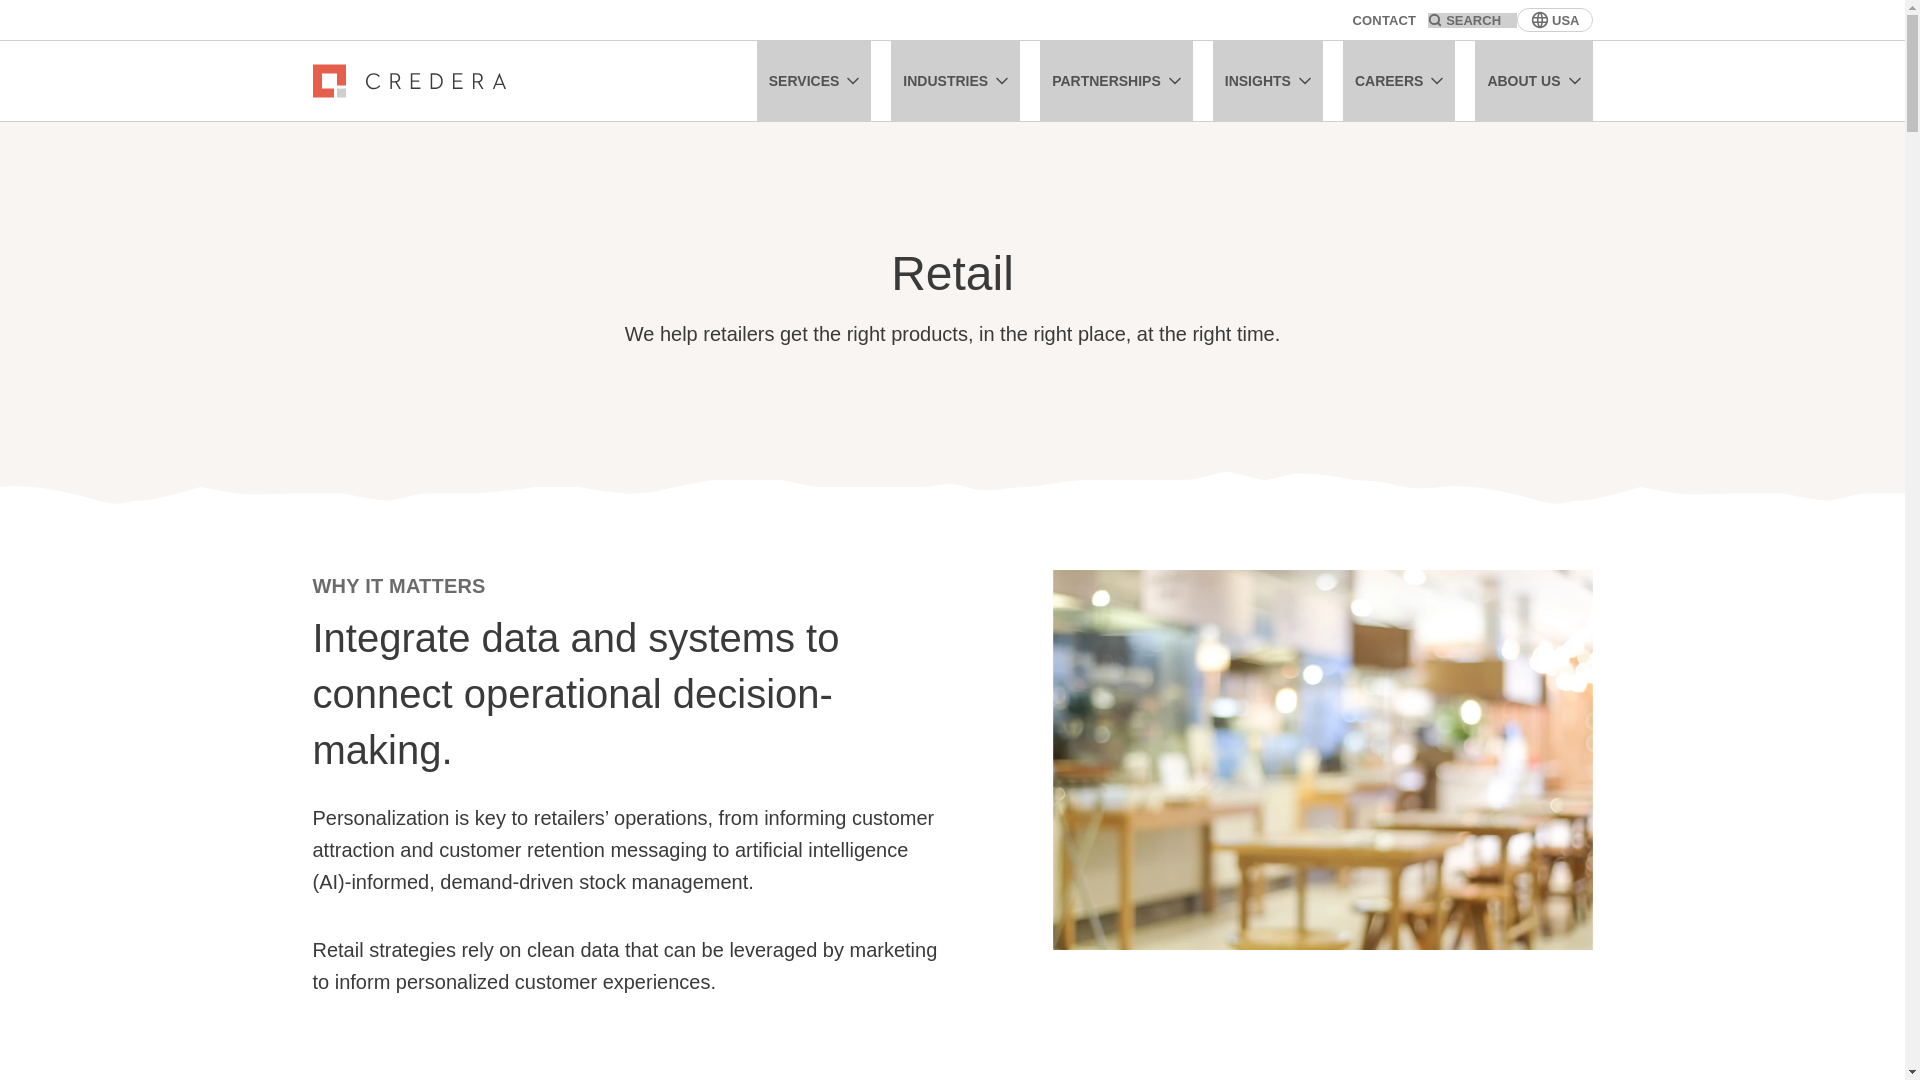  Describe the element at coordinates (1532, 80) in the screenshot. I see `ABOUT US` at that location.